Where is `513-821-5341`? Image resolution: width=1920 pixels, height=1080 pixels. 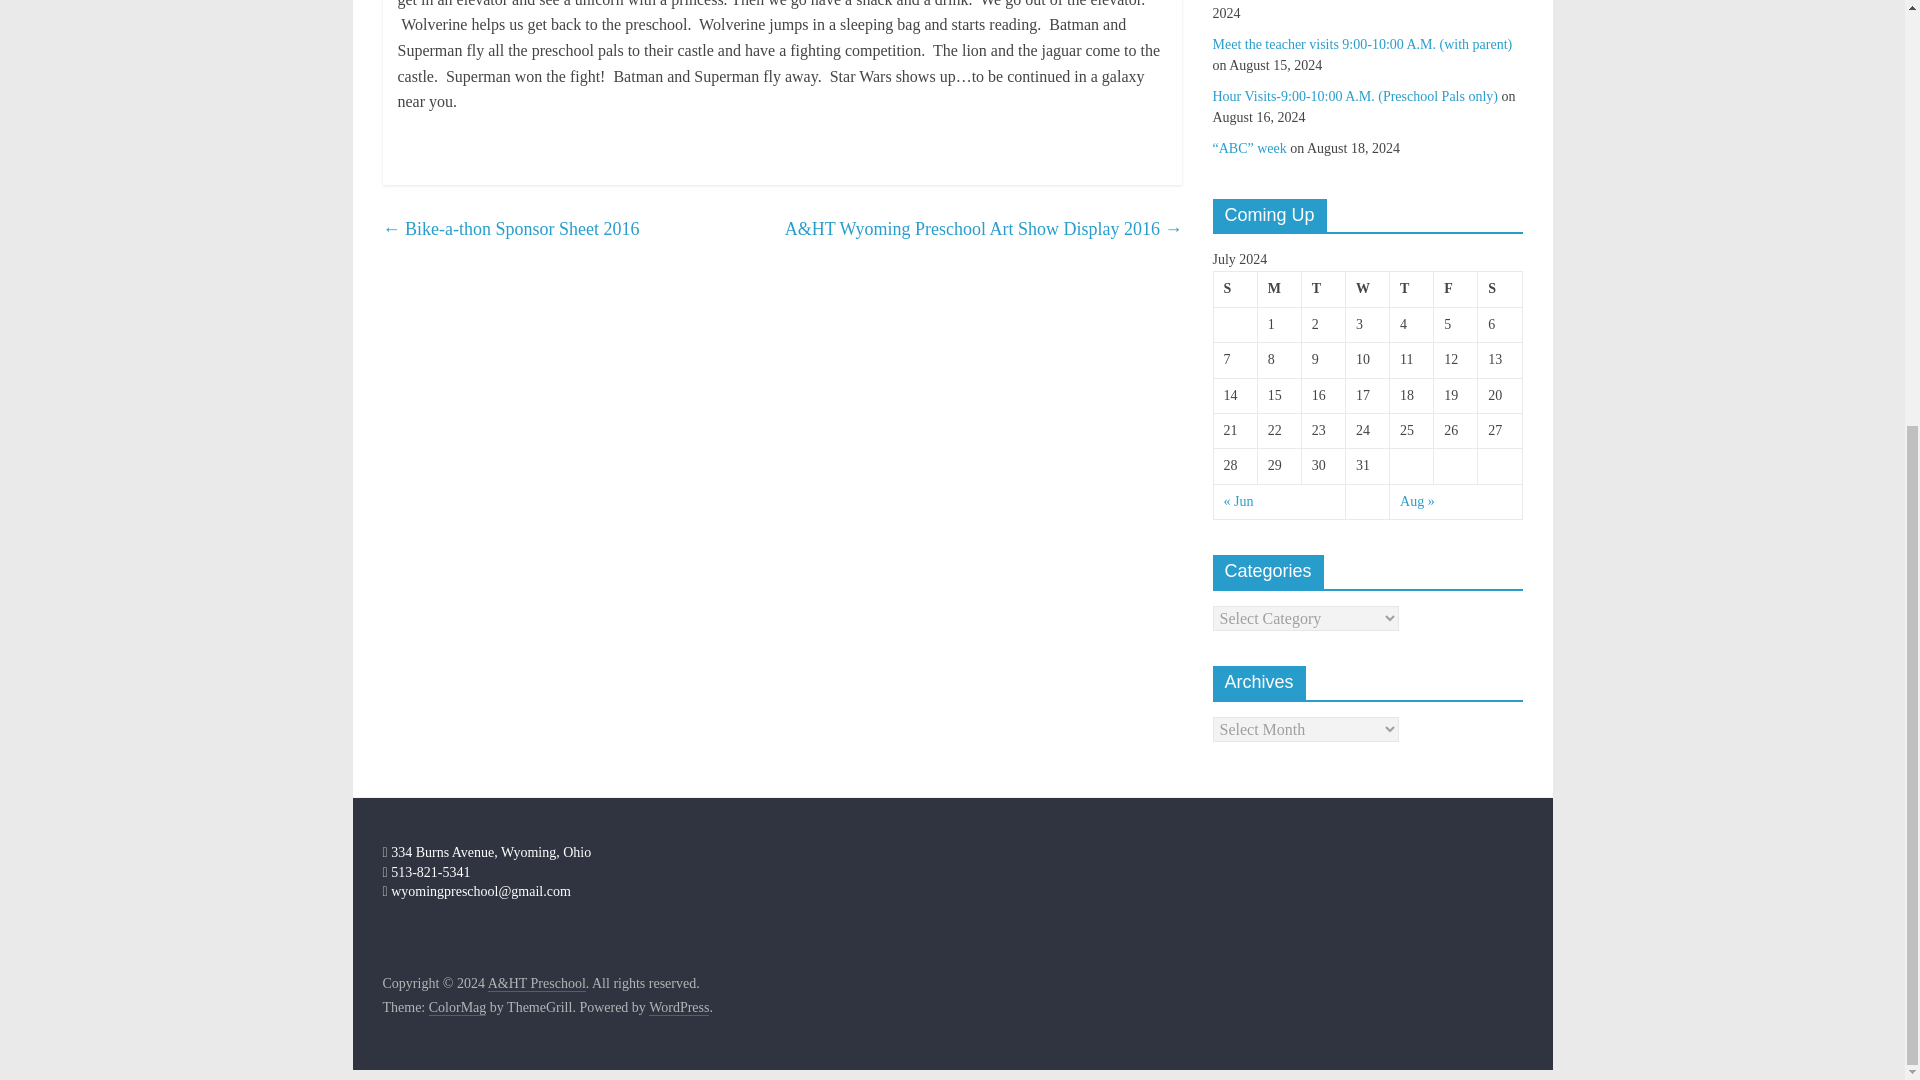
513-821-5341 is located at coordinates (426, 872).